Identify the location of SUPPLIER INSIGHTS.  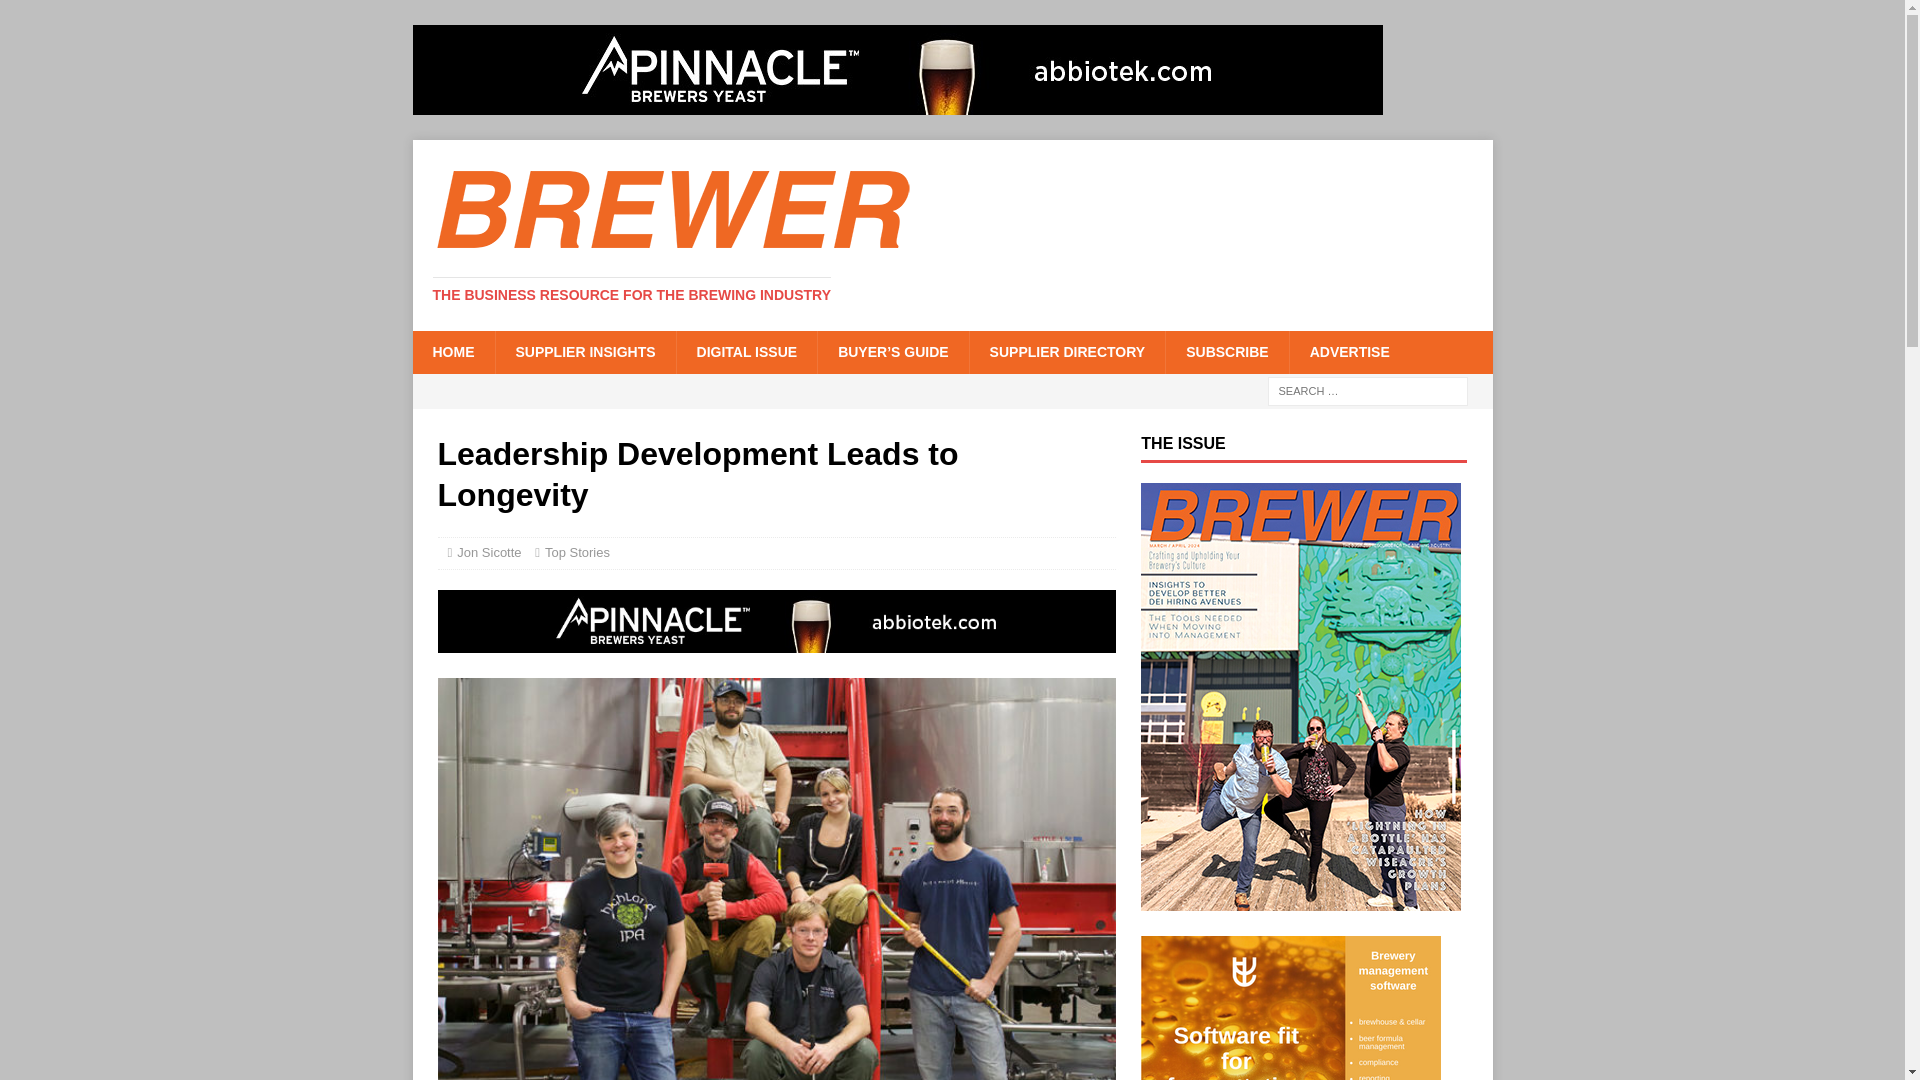
(584, 351).